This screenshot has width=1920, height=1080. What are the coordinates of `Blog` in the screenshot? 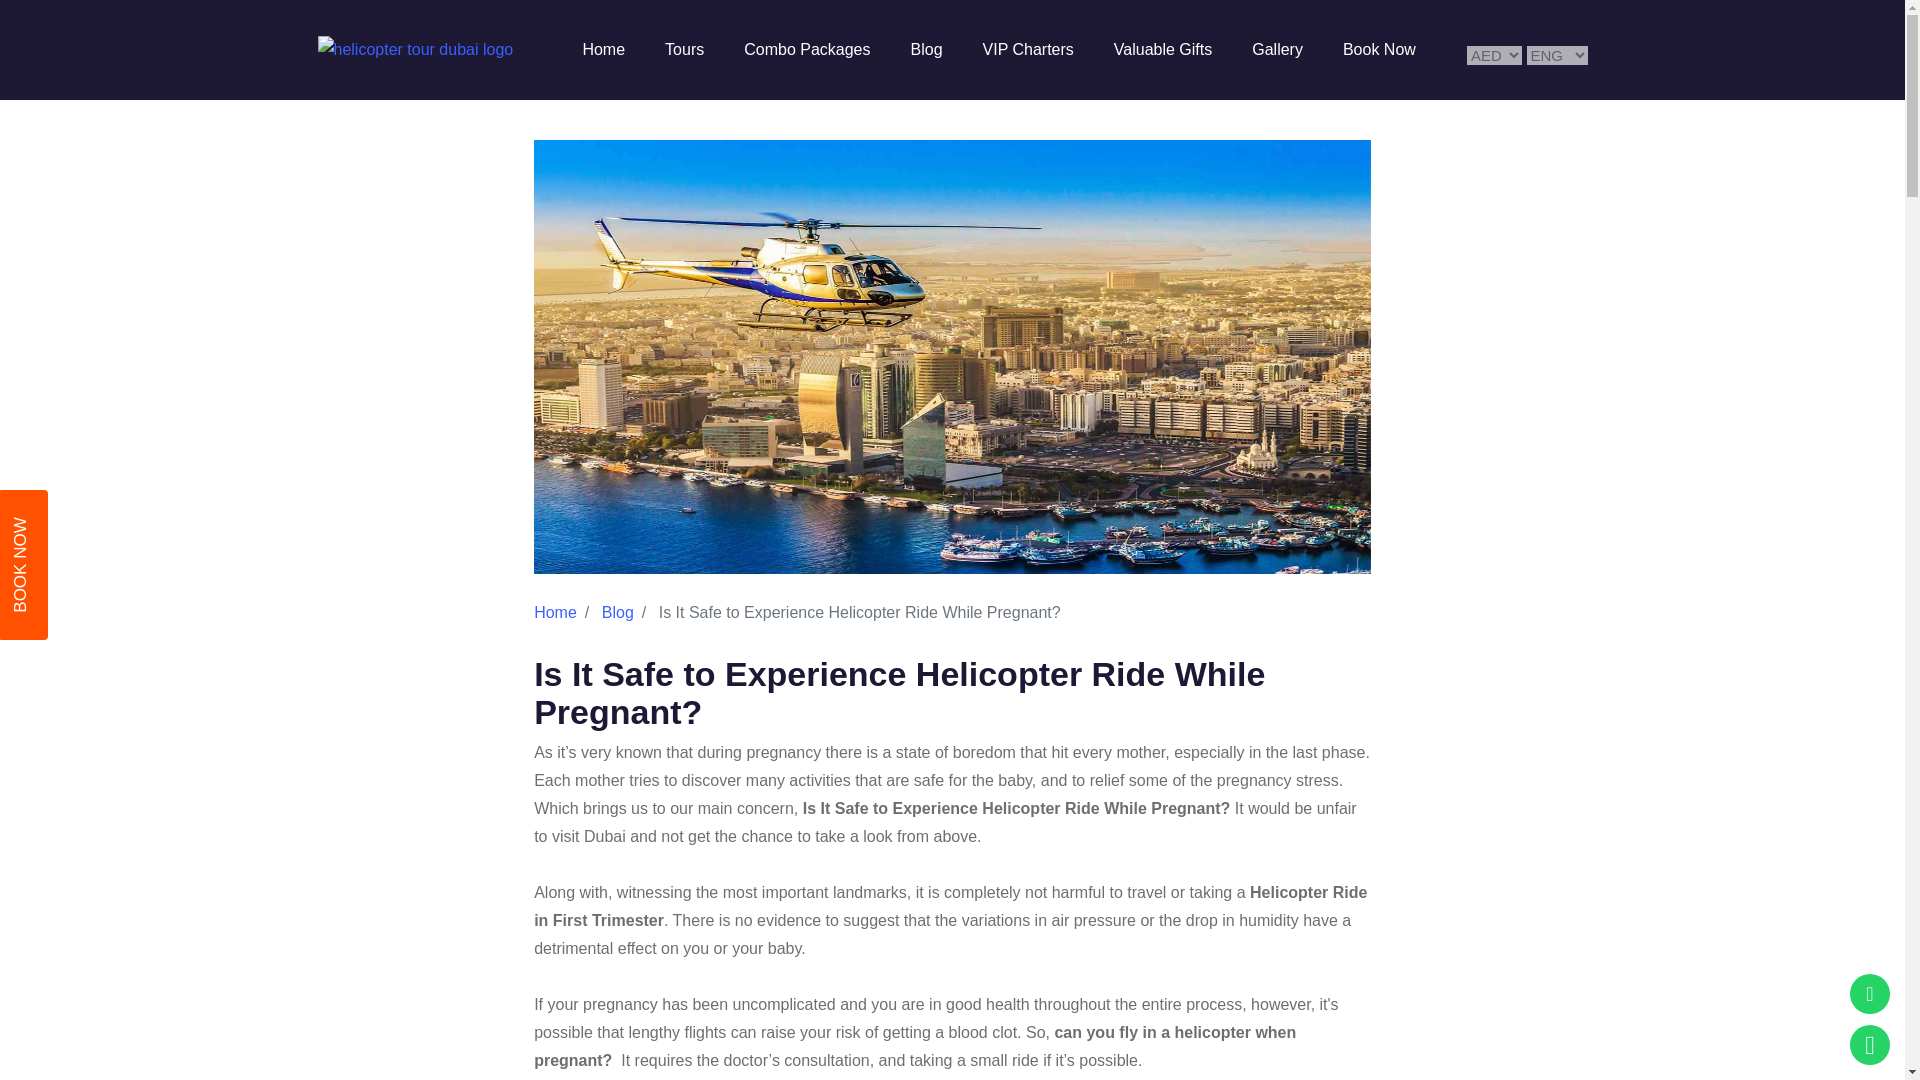 It's located at (926, 49).